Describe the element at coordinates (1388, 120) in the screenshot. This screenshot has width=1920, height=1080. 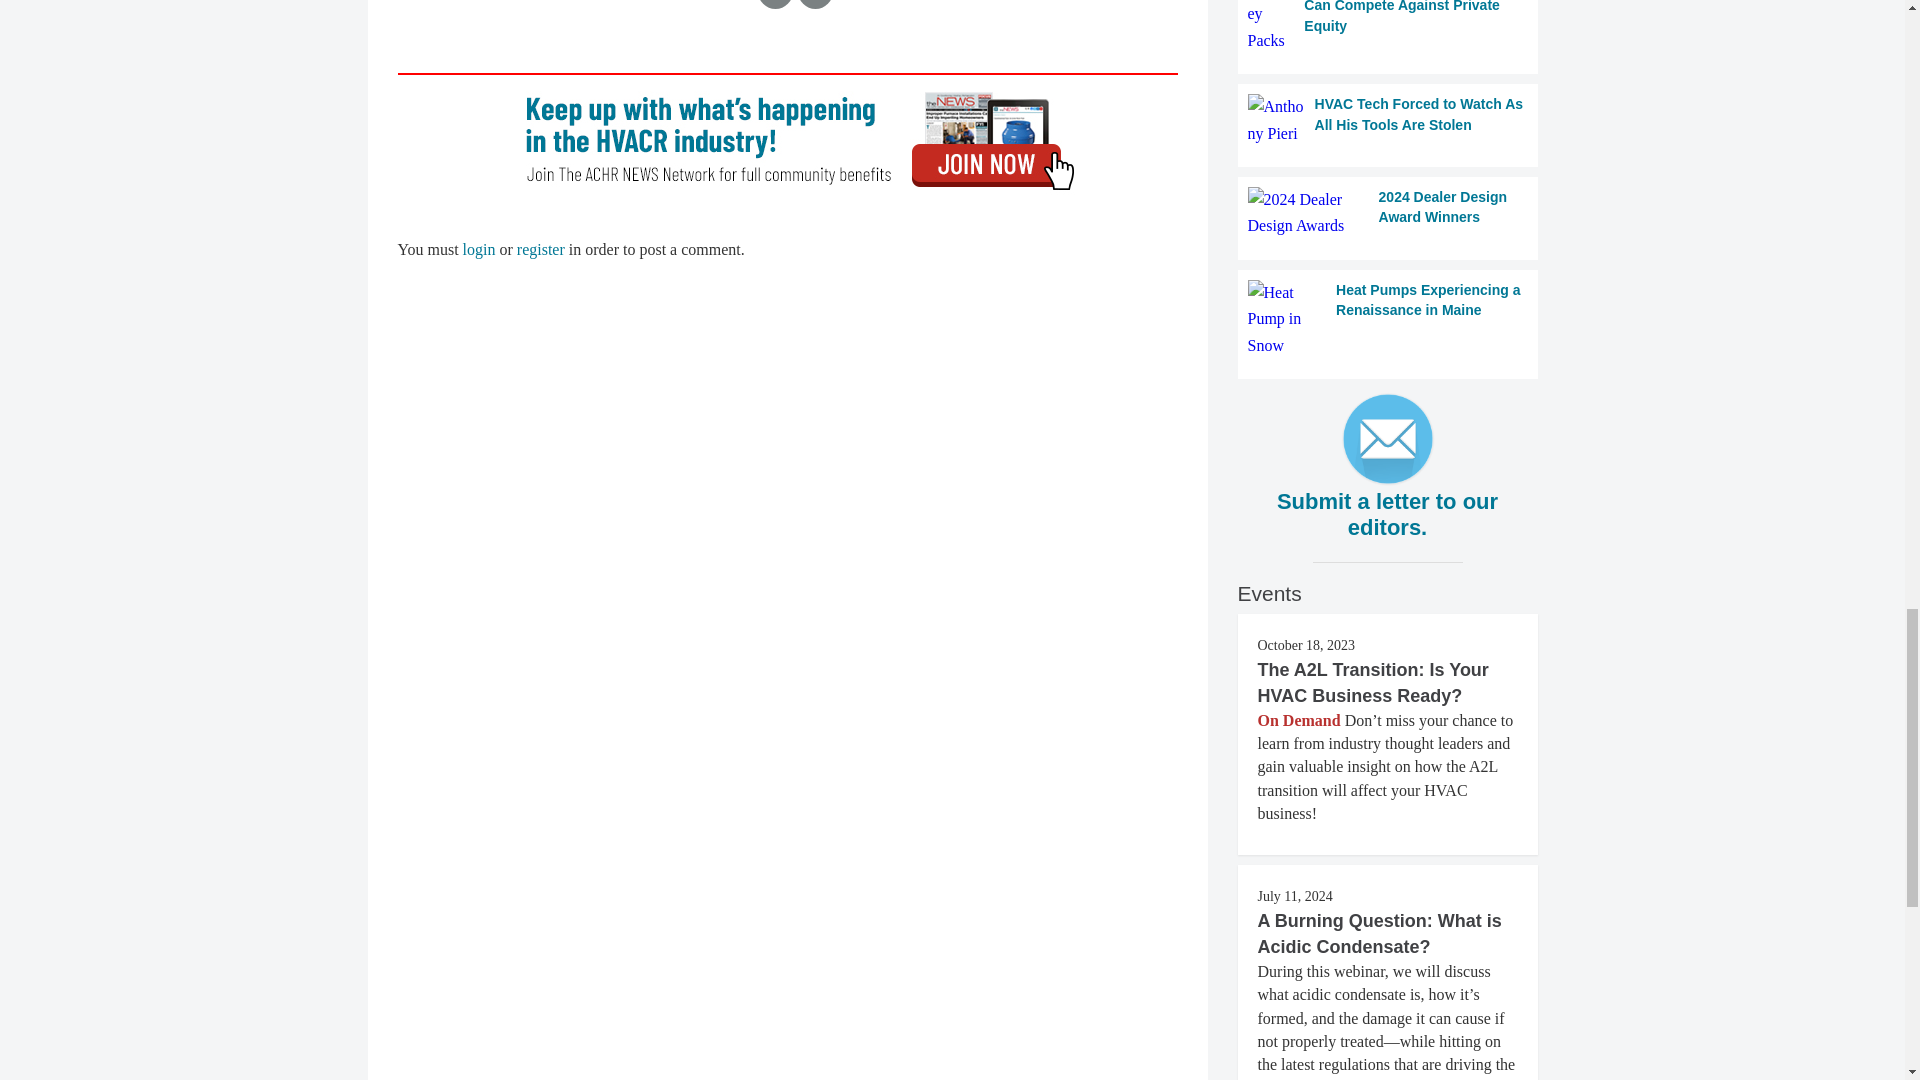
I see `HVAC Tech Forced to Watch As All His Tools Are Stolen` at that location.